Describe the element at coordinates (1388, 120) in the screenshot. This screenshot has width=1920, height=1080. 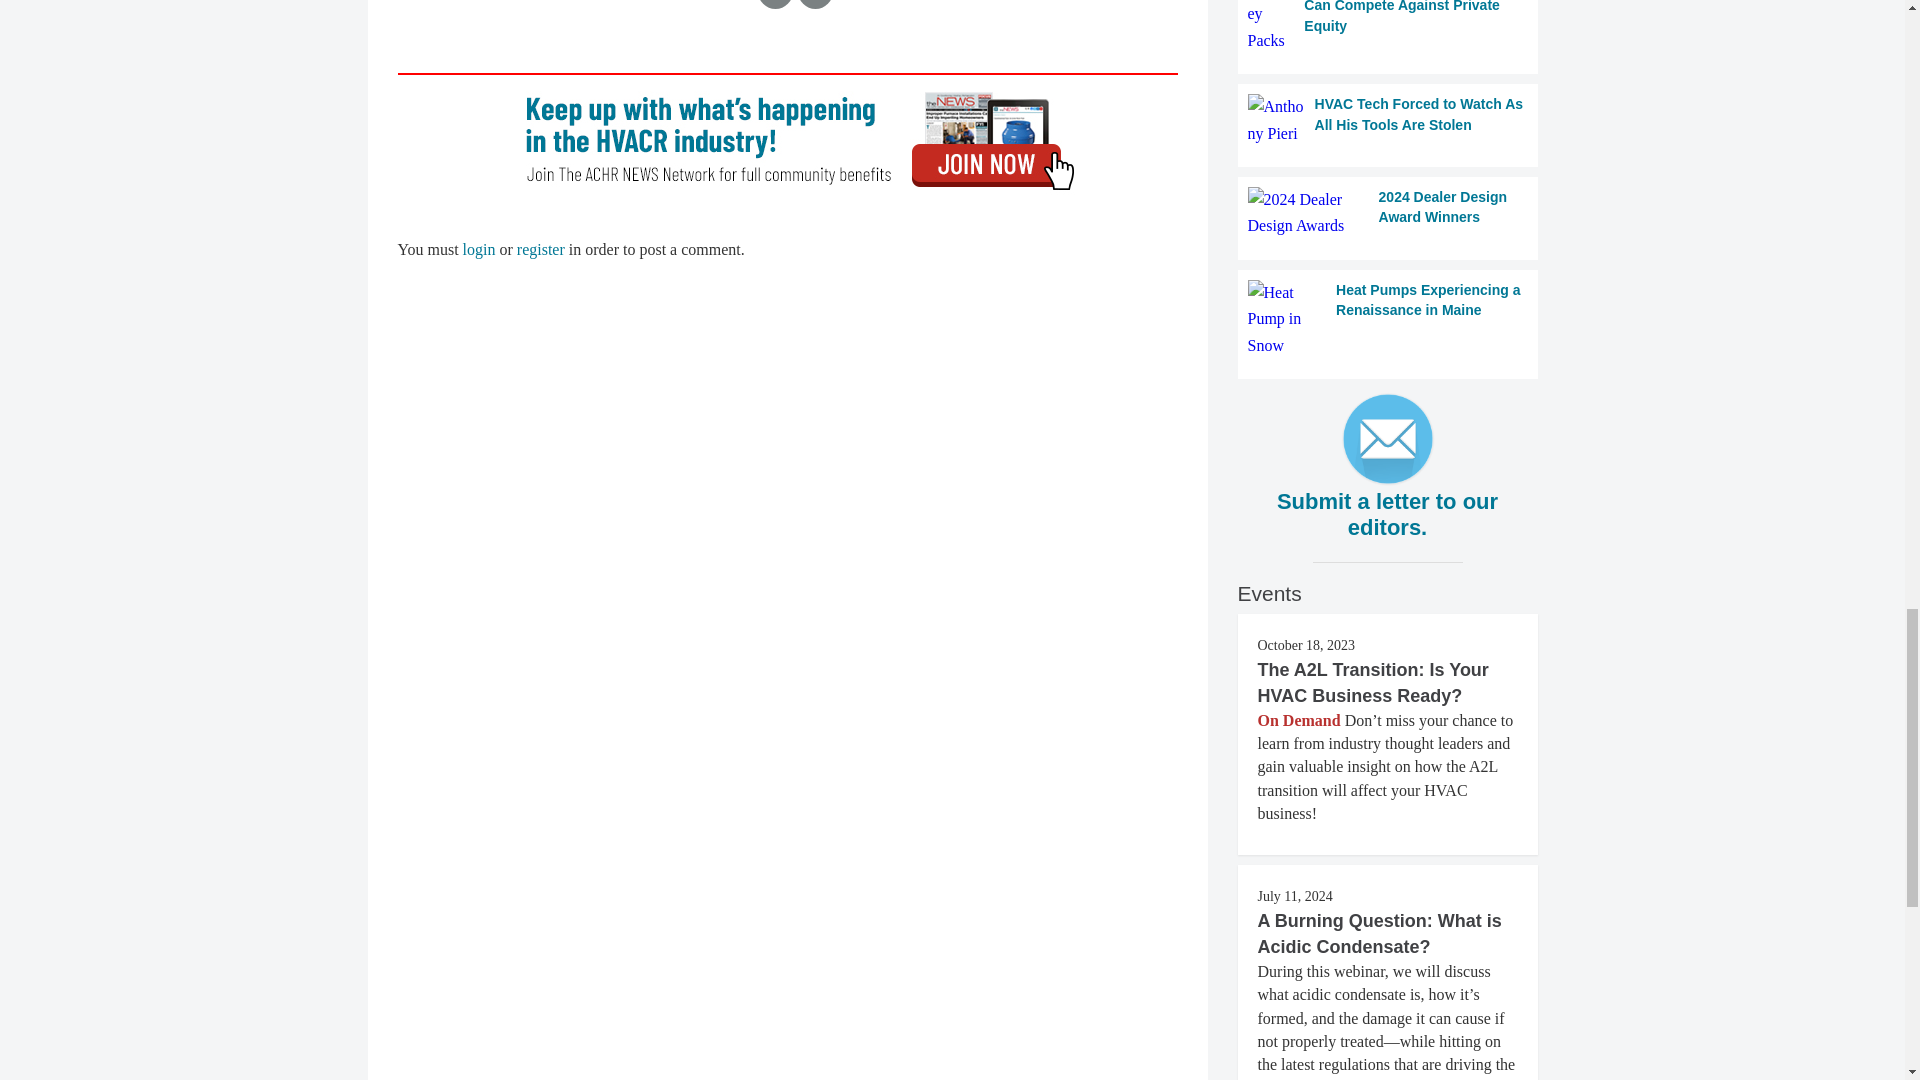
I see `HVAC Tech Forced to Watch As All His Tools Are Stolen` at that location.